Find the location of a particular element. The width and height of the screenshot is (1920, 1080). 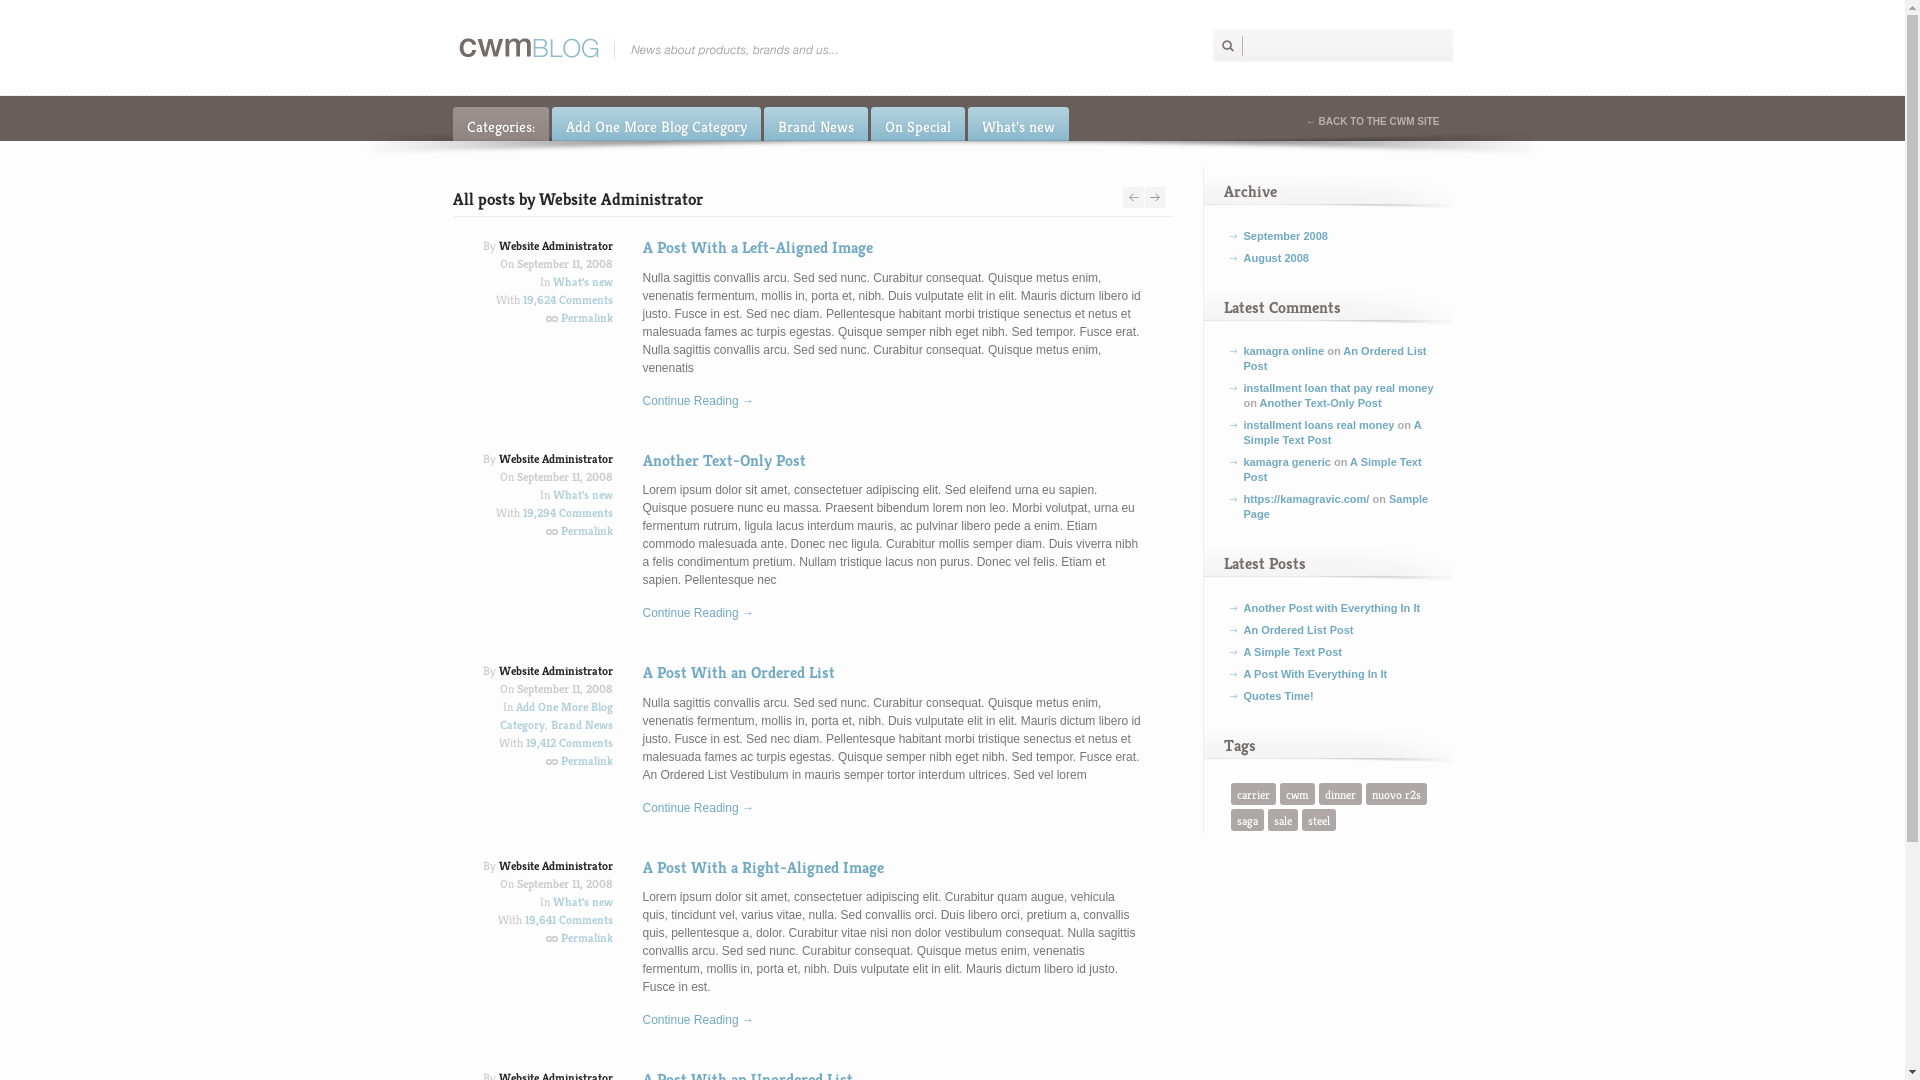

https://kamagravic.com/ is located at coordinates (1307, 499).